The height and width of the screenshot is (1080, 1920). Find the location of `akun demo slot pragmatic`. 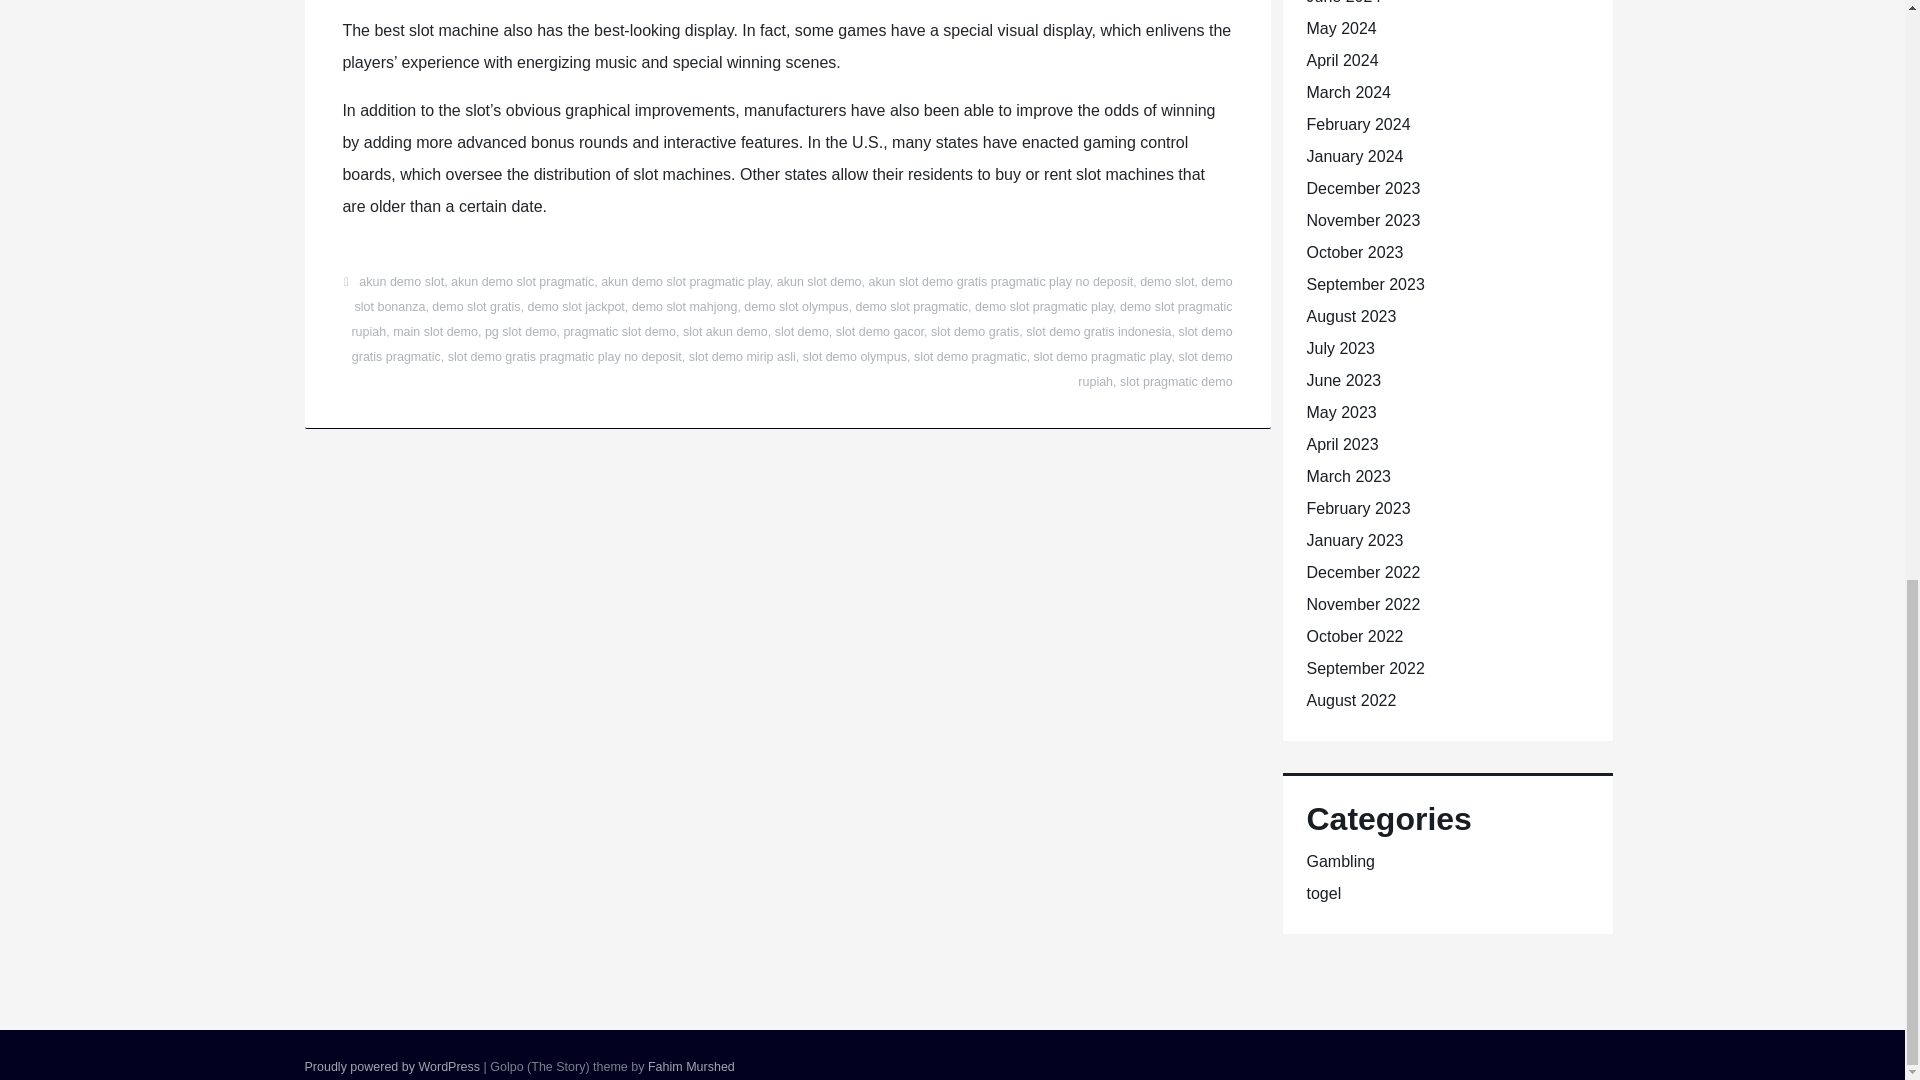

akun demo slot pragmatic is located at coordinates (522, 282).